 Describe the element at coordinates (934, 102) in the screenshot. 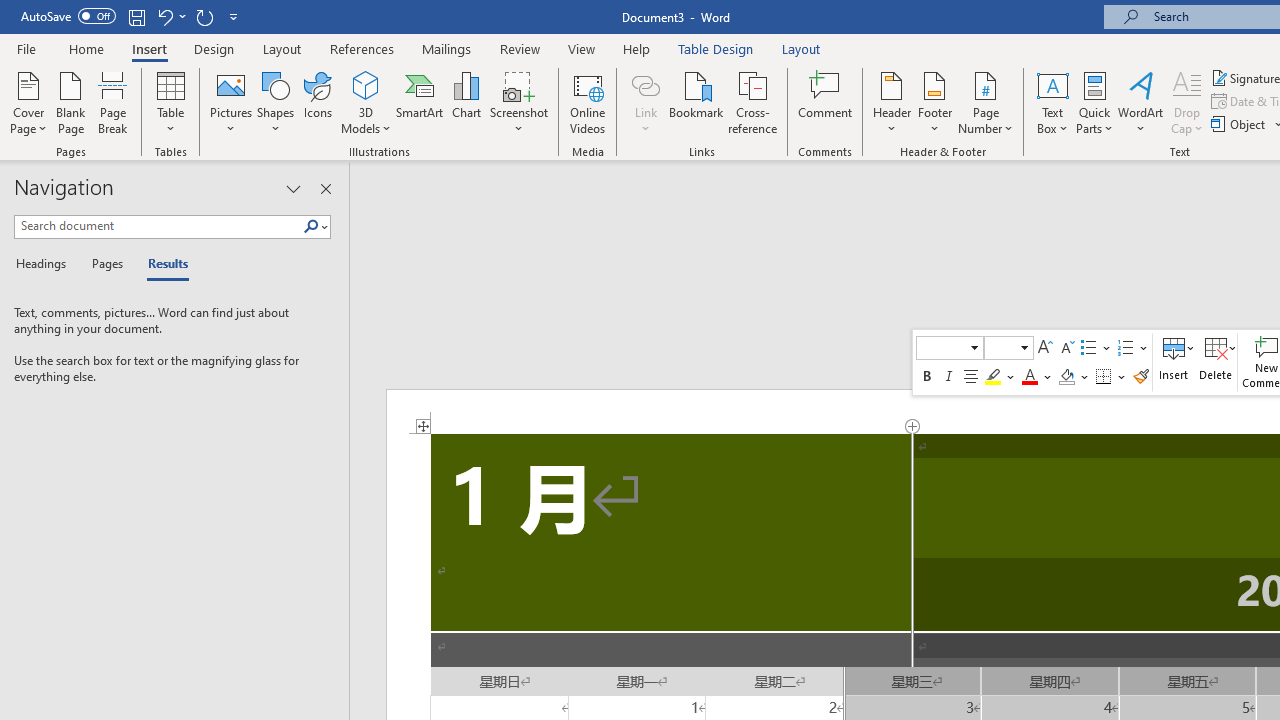

I see `Footer` at that location.